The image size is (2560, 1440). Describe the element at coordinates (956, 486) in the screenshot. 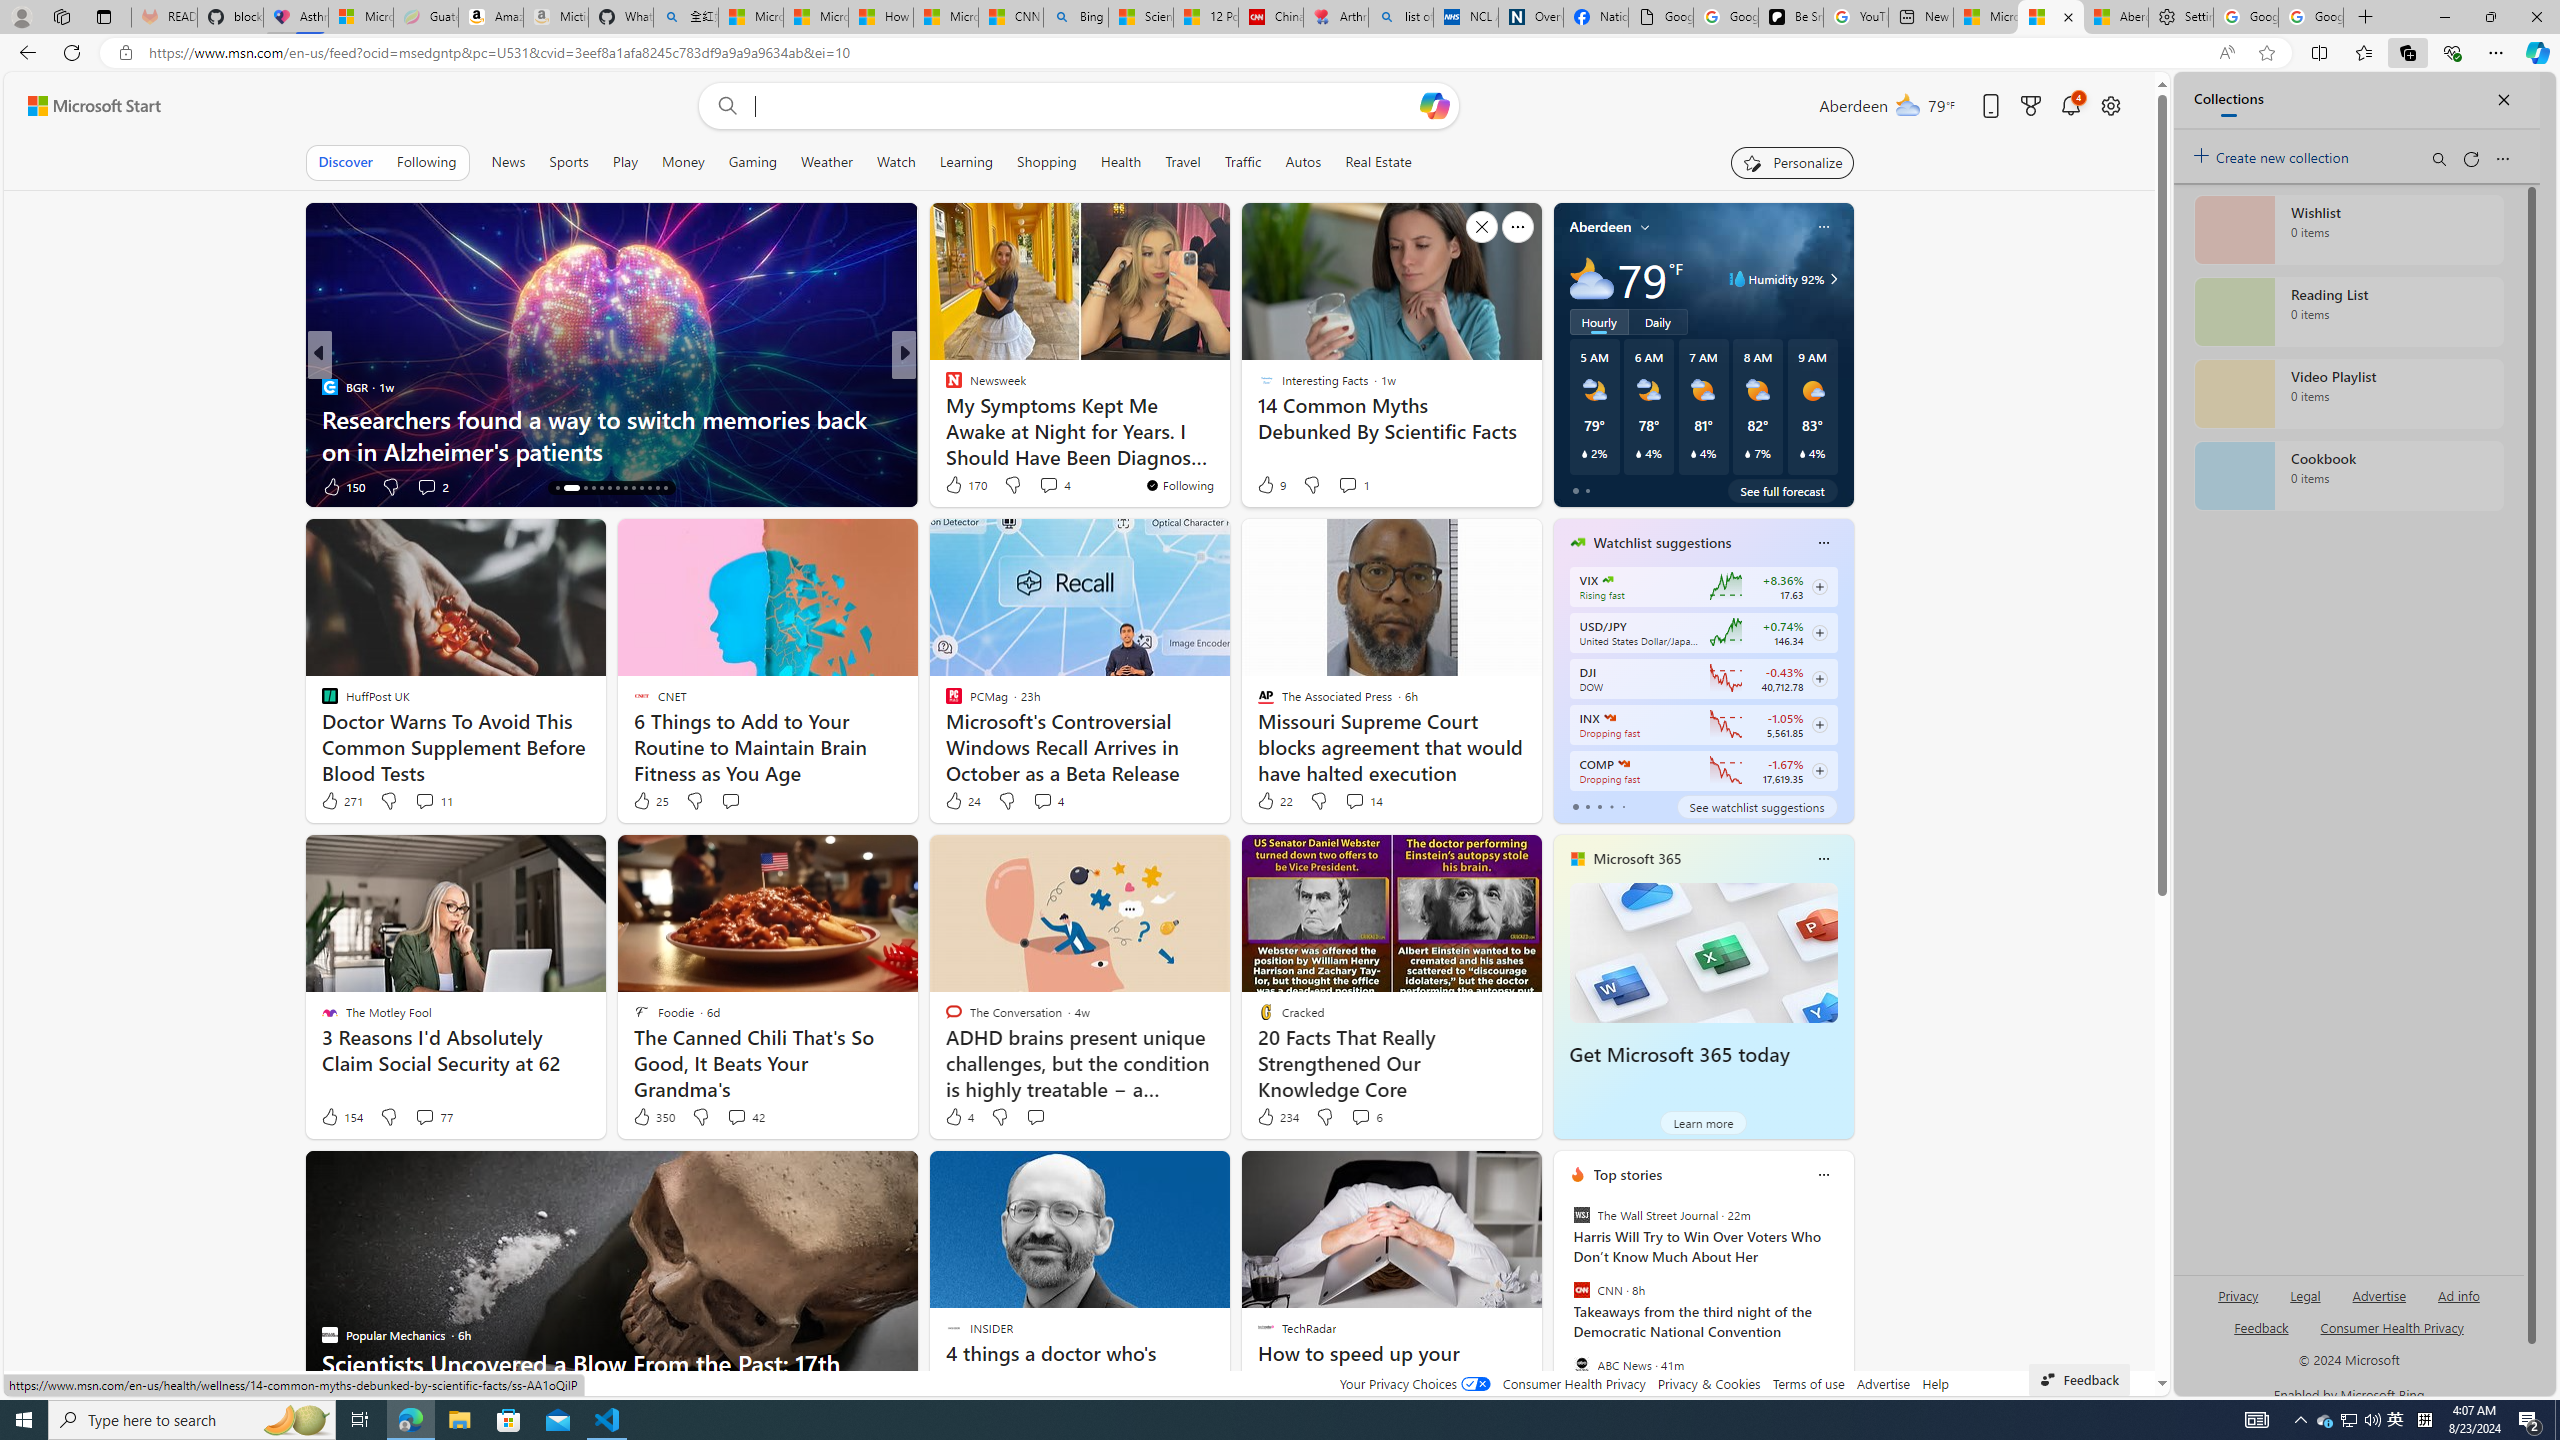

I see `3k Like` at that location.